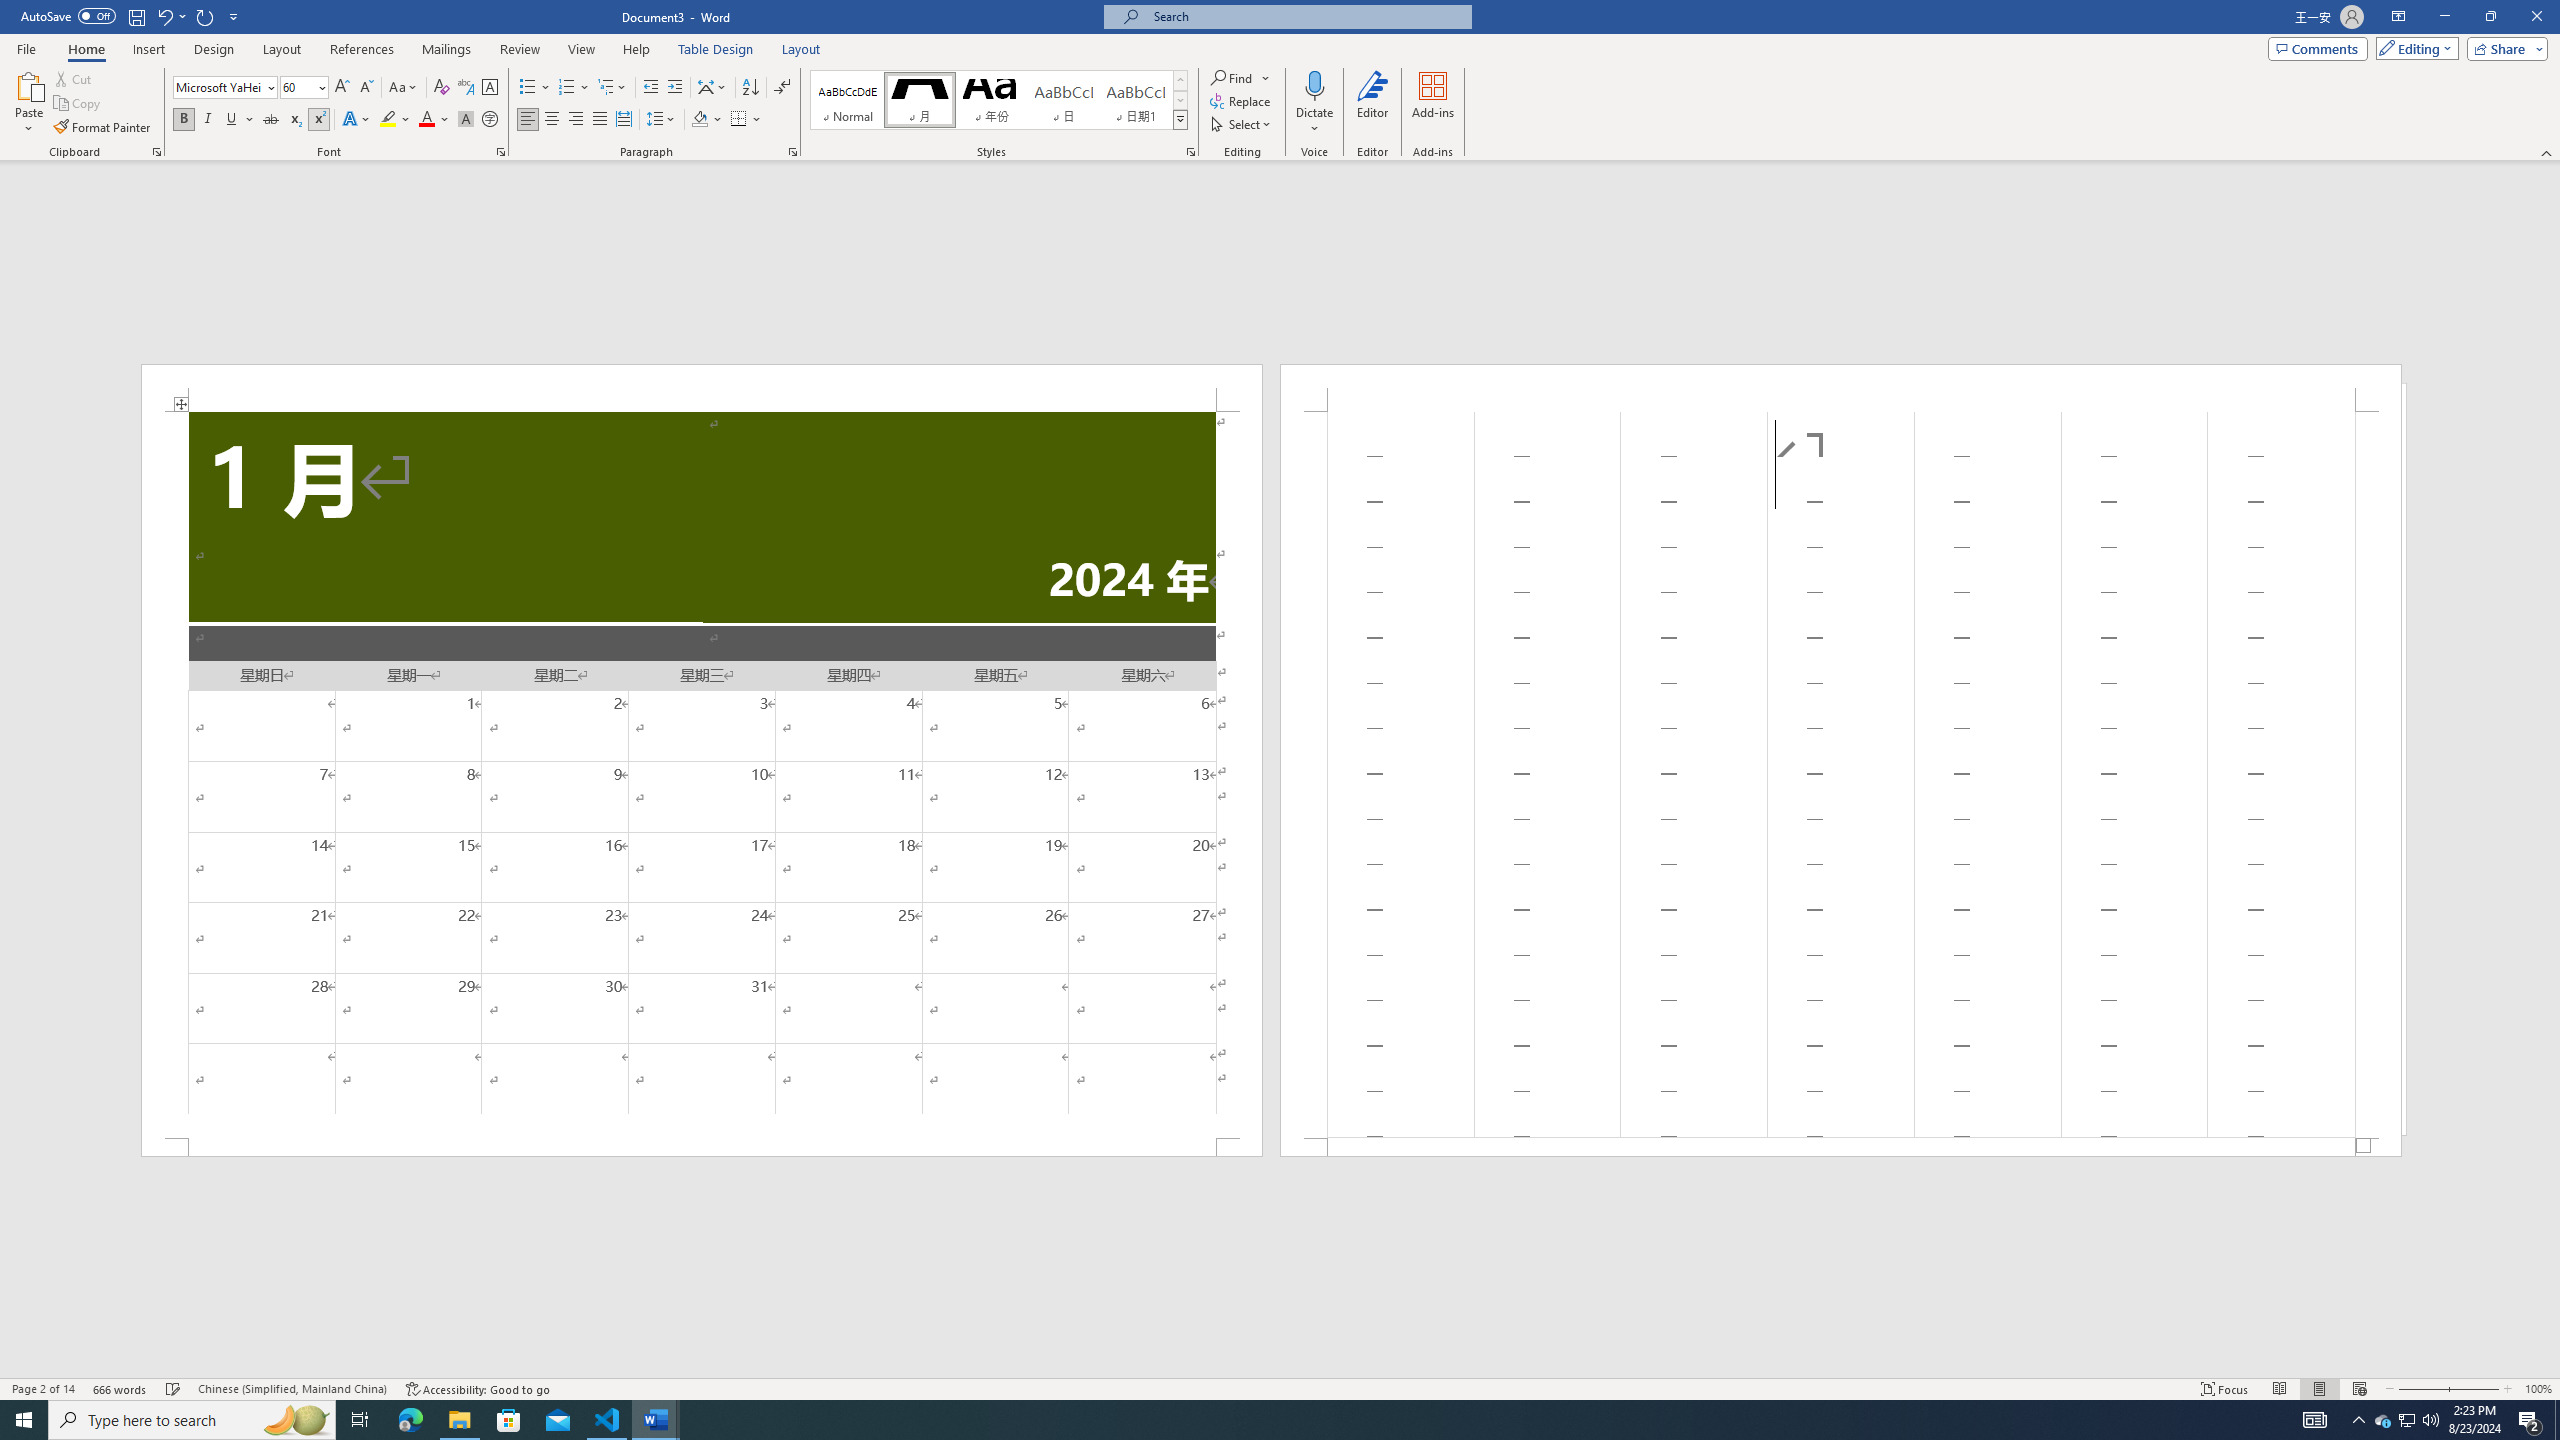 The width and height of the screenshot is (2560, 1440). I want to click on Row Down, so click(1180, 100).